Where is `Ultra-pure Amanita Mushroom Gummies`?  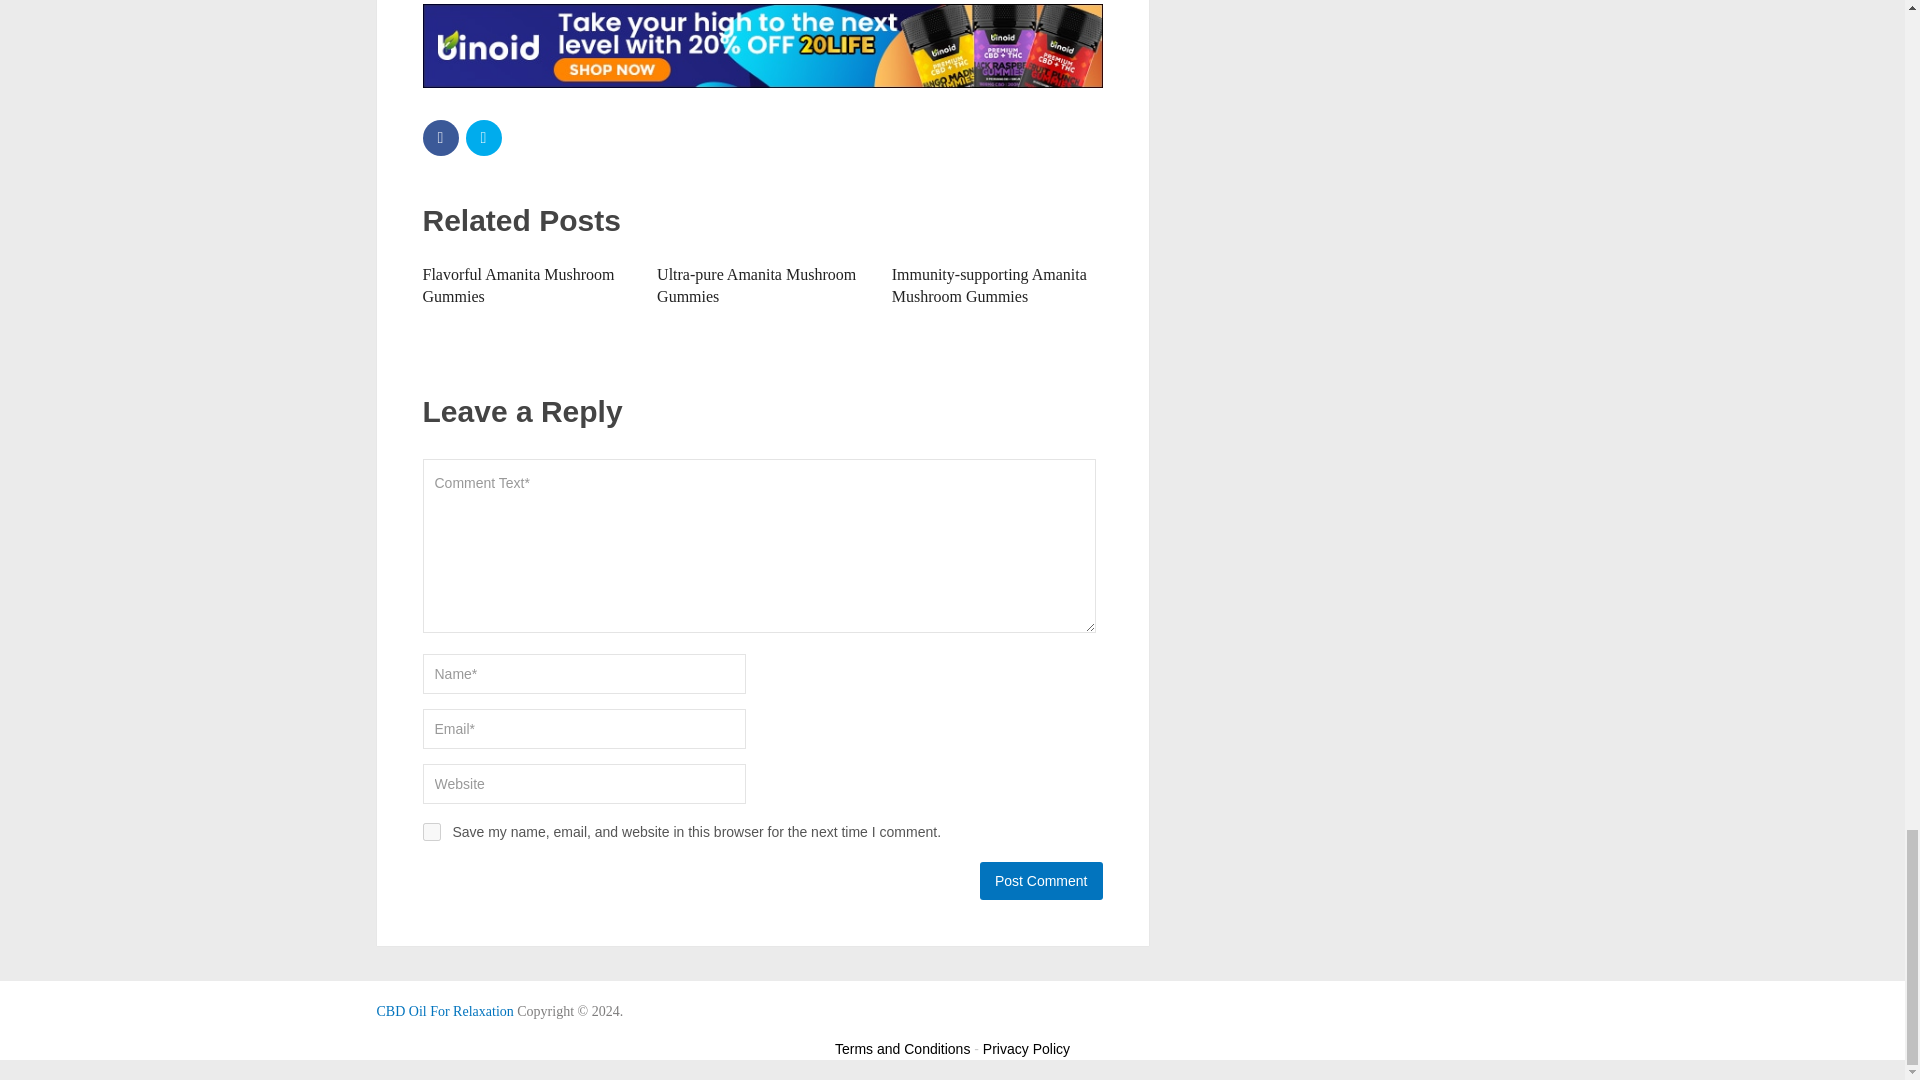
Ultra-pure Amanita Mushroom Gummies is located at coordinates (756, 284).